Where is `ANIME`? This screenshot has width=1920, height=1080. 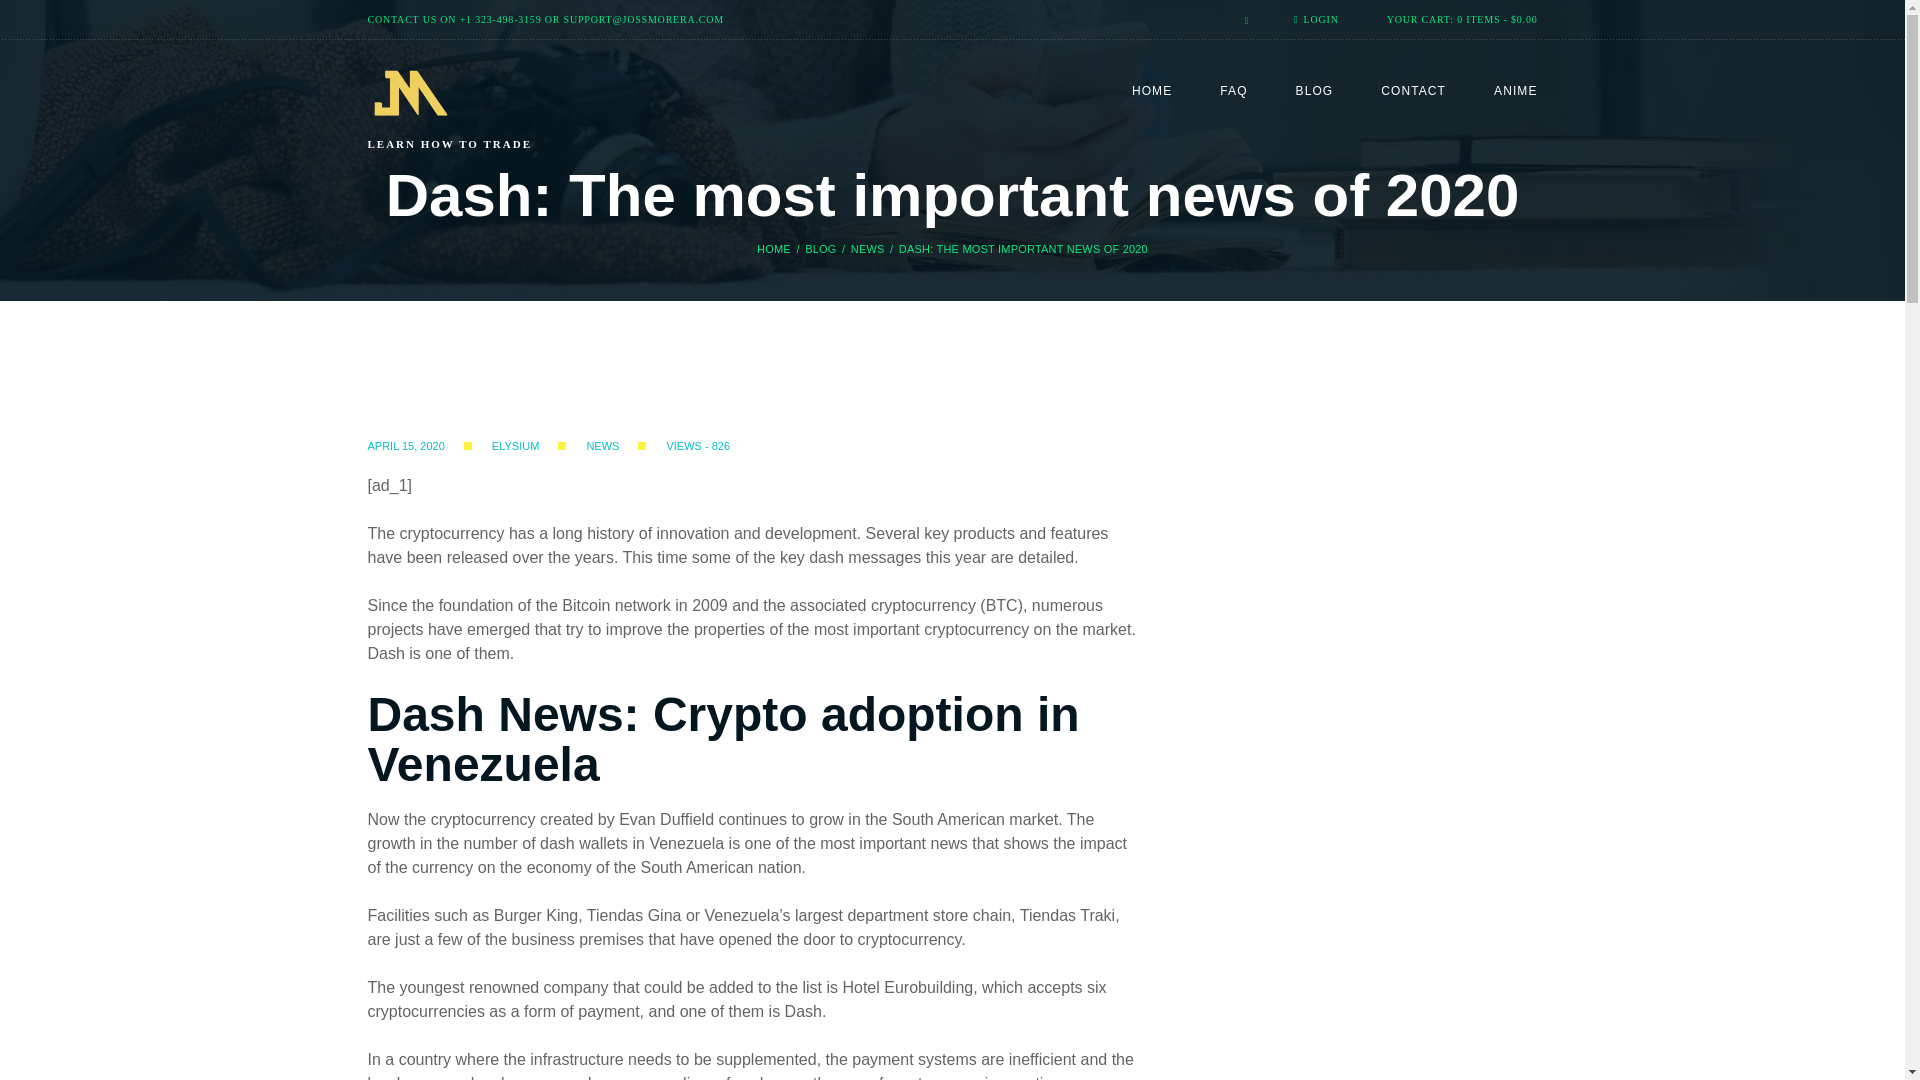
ANIME is located at coordinates (1515, 92).